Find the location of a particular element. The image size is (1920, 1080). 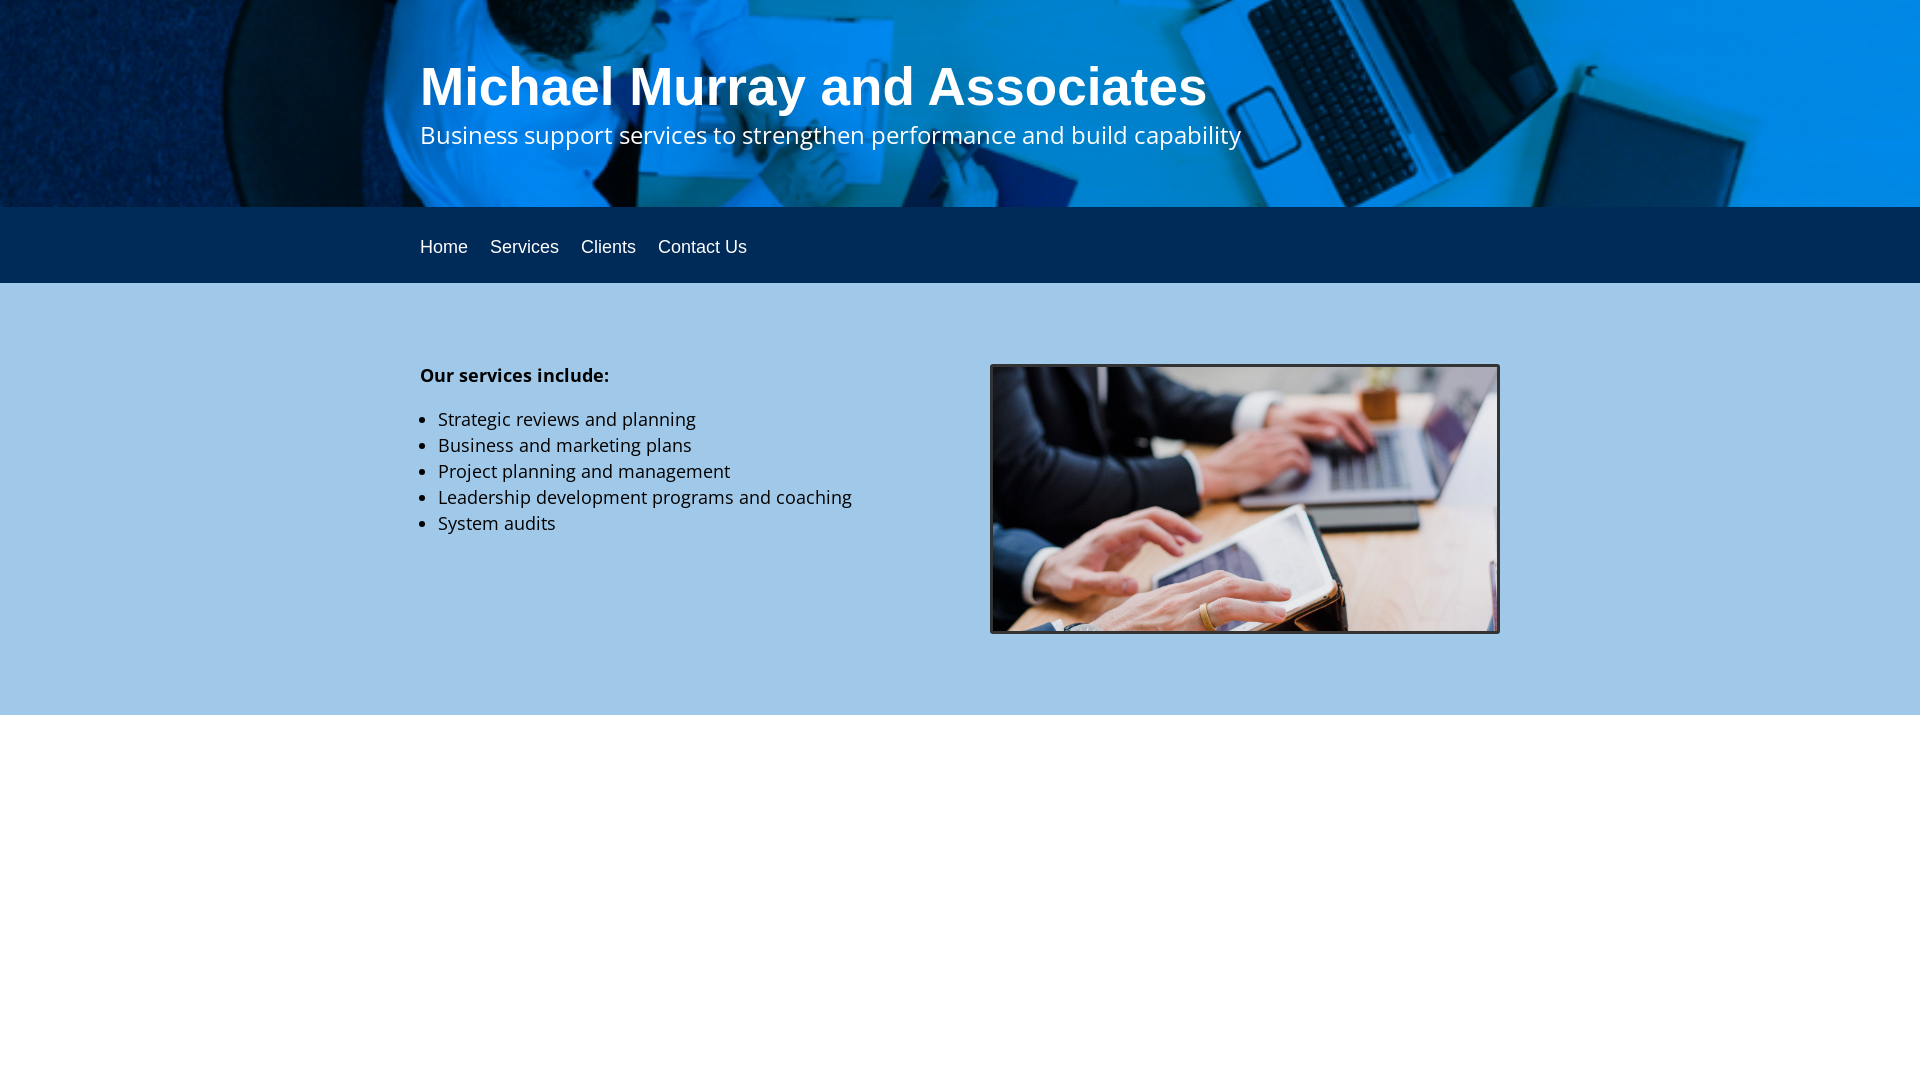

Clients is located at coordinates (608, 262).